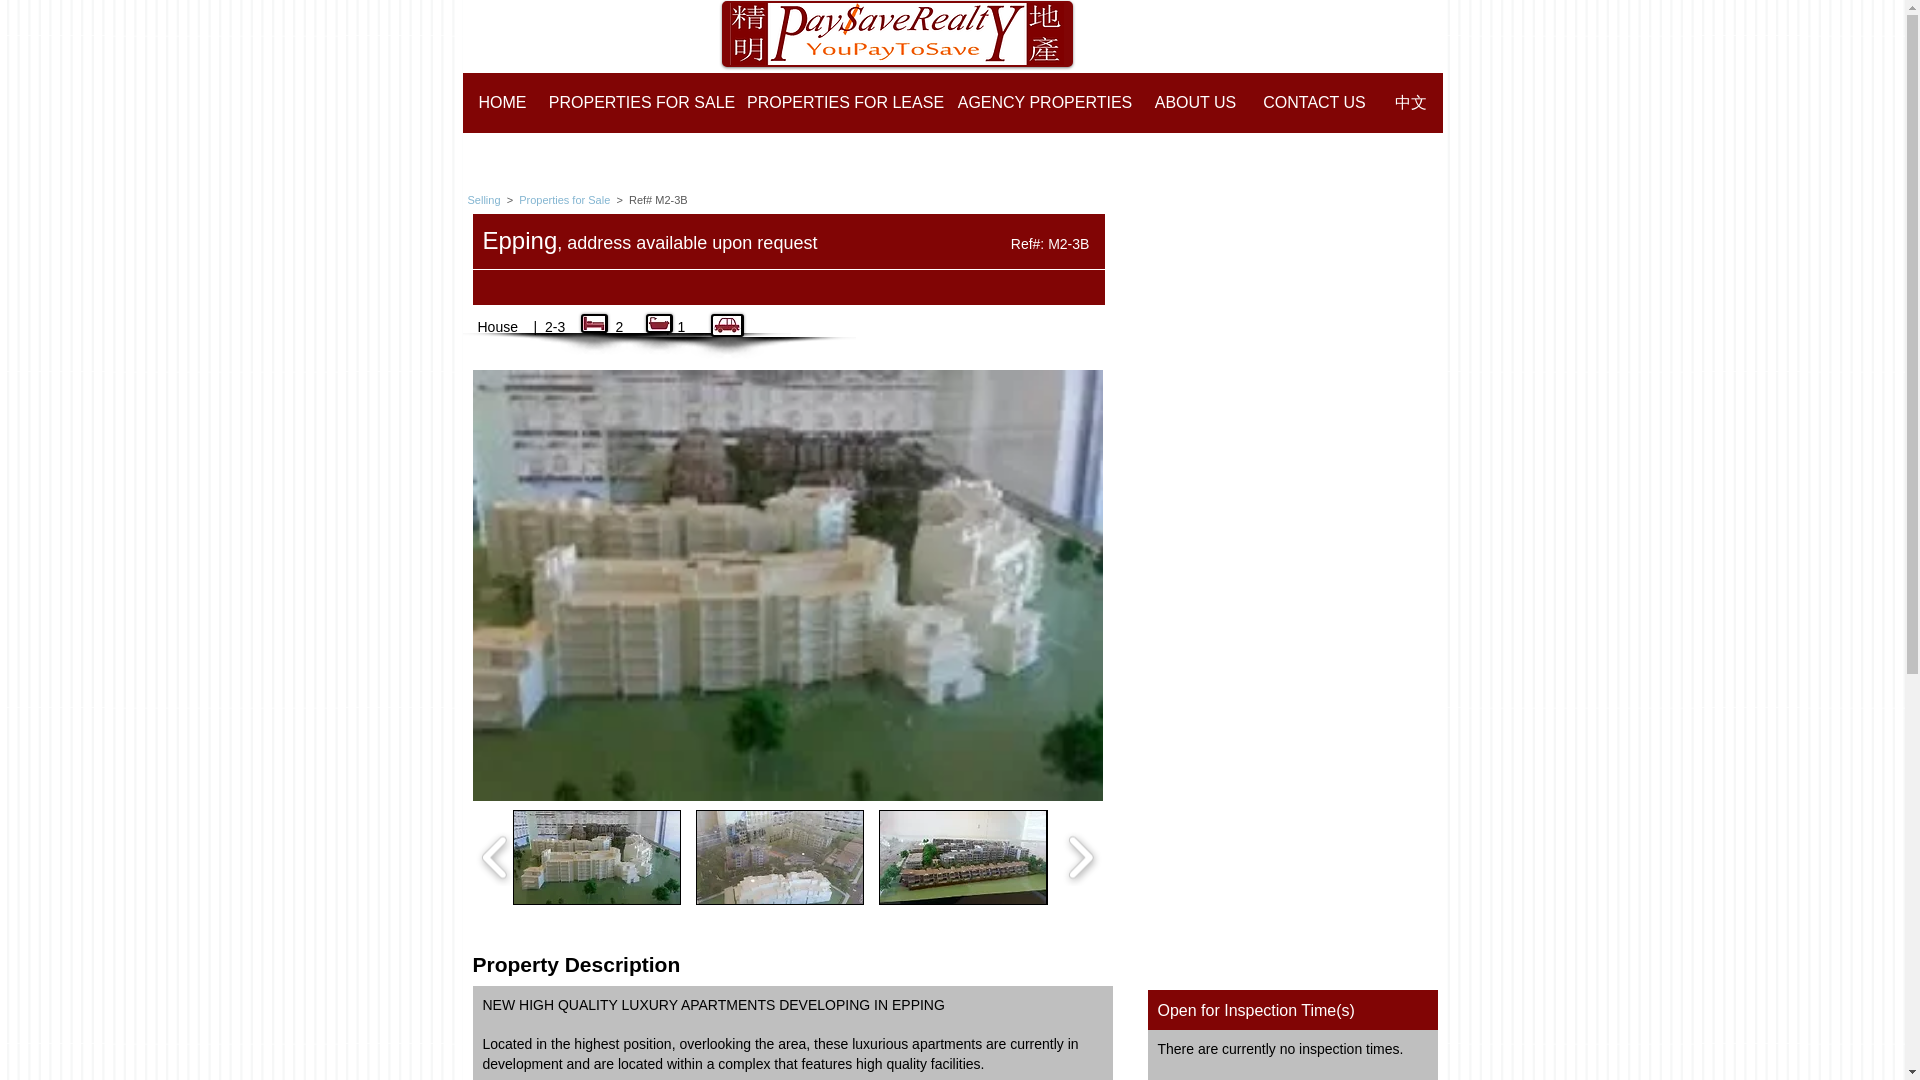 This screenshot has height=1080, width=1920. What do you see at coordinates (1045, 102) in the screenshot?
I see `AGENCY PROPERTIES` at bounding box center [1045, 102].